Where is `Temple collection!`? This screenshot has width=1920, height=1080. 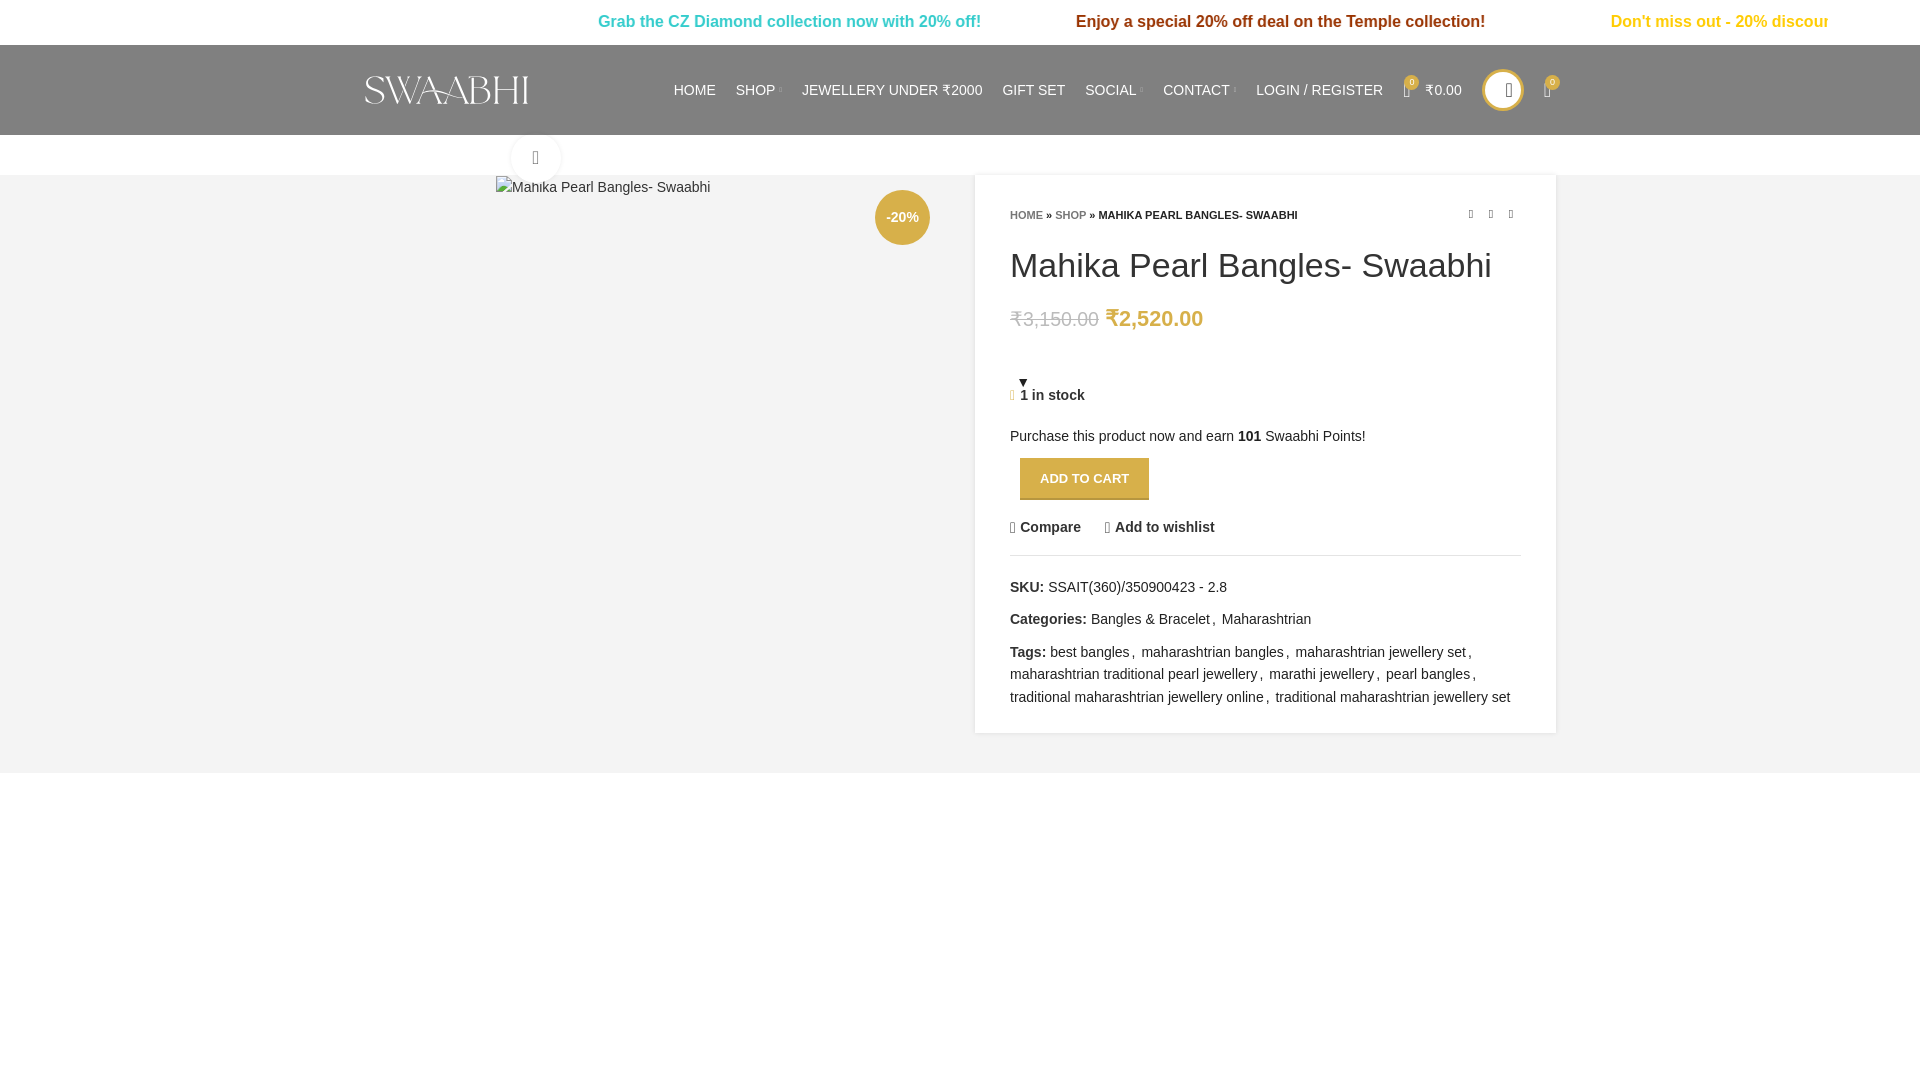 Temple collection! is located at coordinates (1601, 21).